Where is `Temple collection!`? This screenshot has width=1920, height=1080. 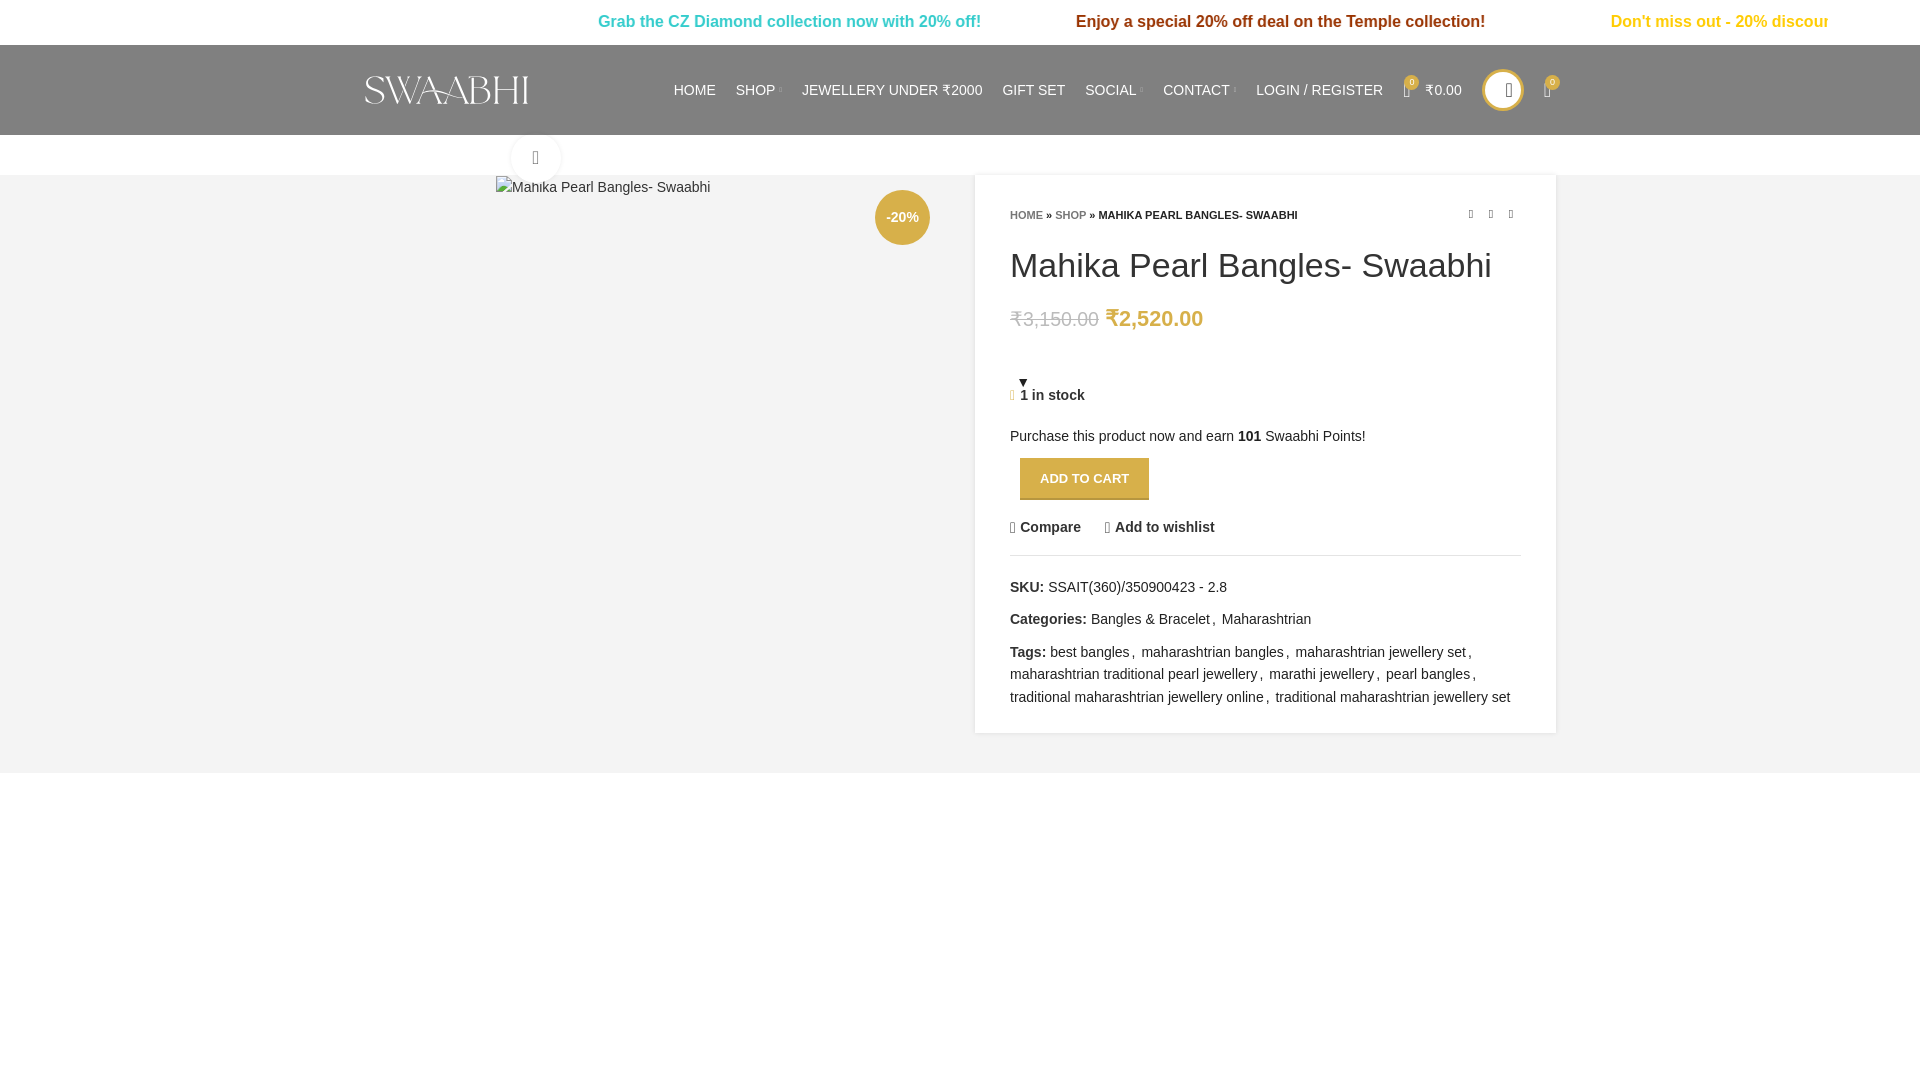 Temple collection! is located at coordinates (1601, 21).